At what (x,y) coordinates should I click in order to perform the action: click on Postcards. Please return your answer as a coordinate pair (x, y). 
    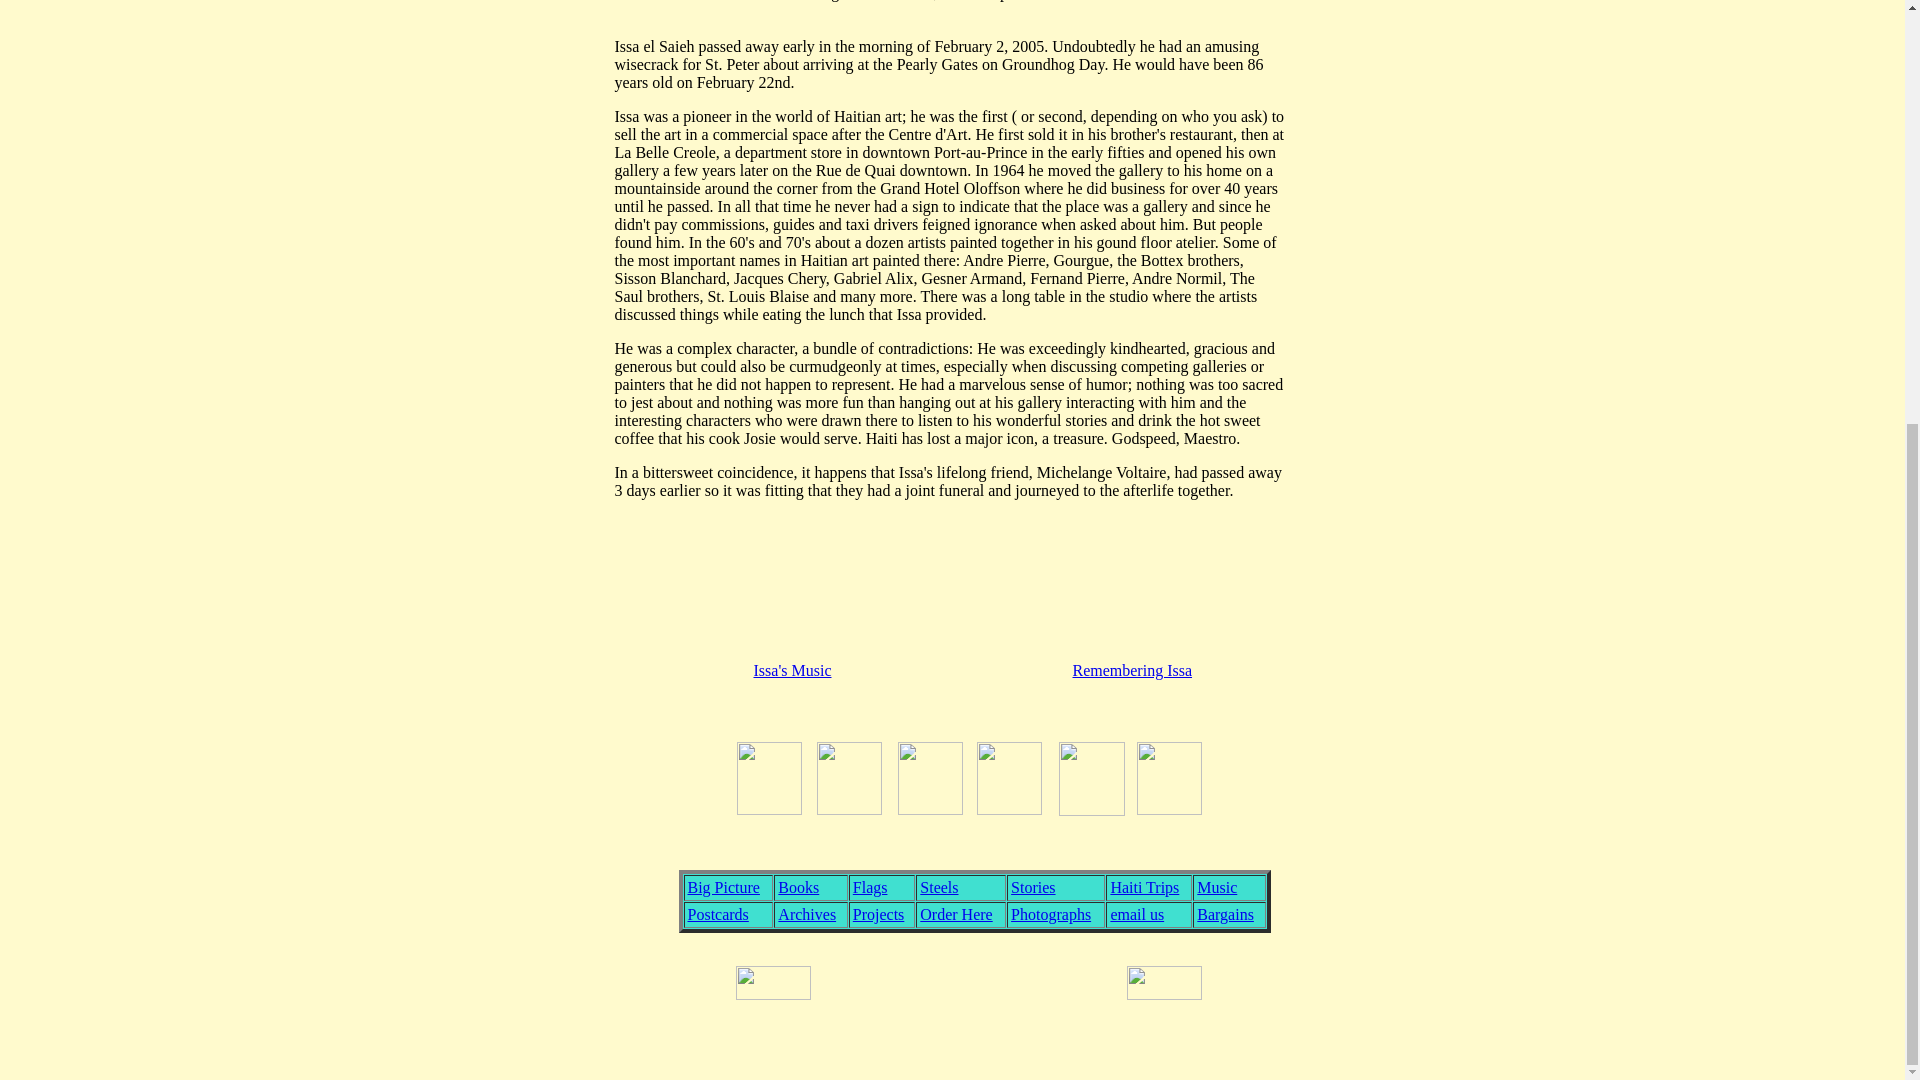
    Looking at the image, I should click on (718, 914).